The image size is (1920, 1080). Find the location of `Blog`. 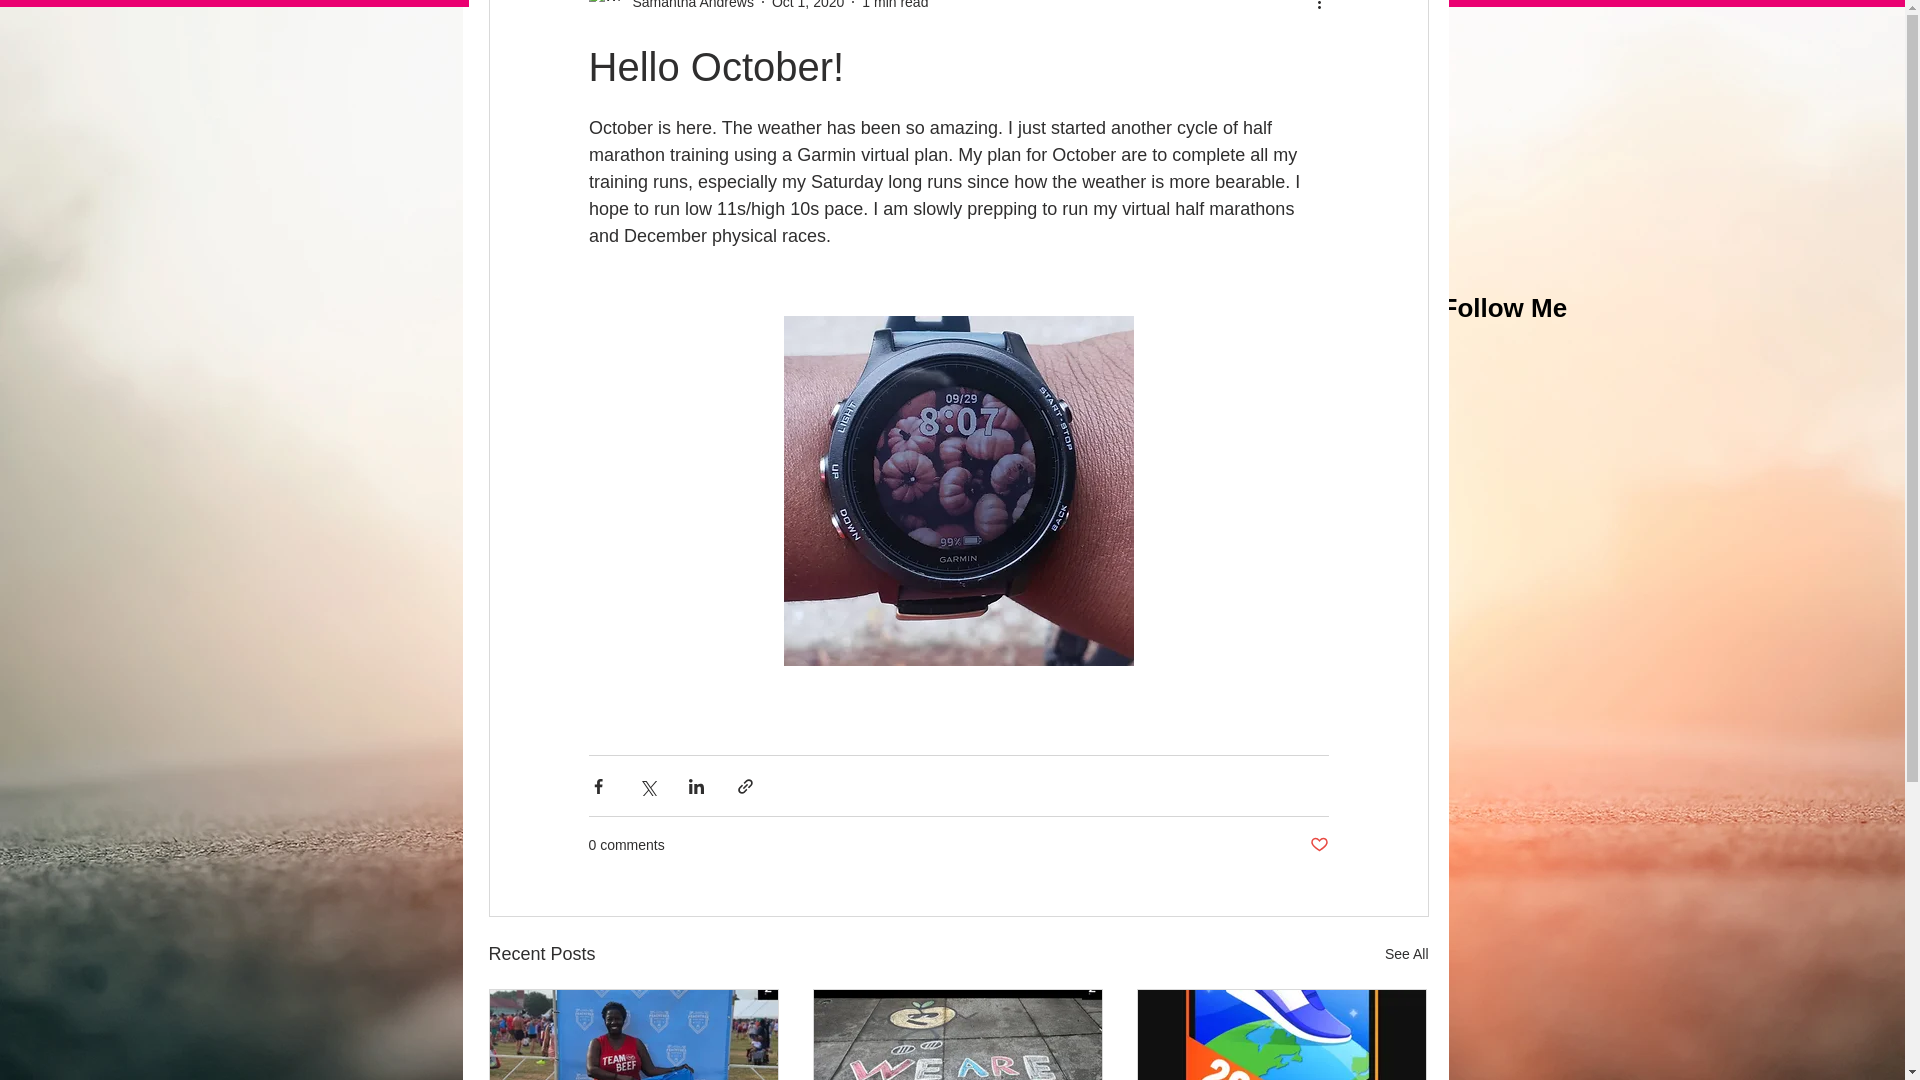

Blog is located at coordinates (665, 21).